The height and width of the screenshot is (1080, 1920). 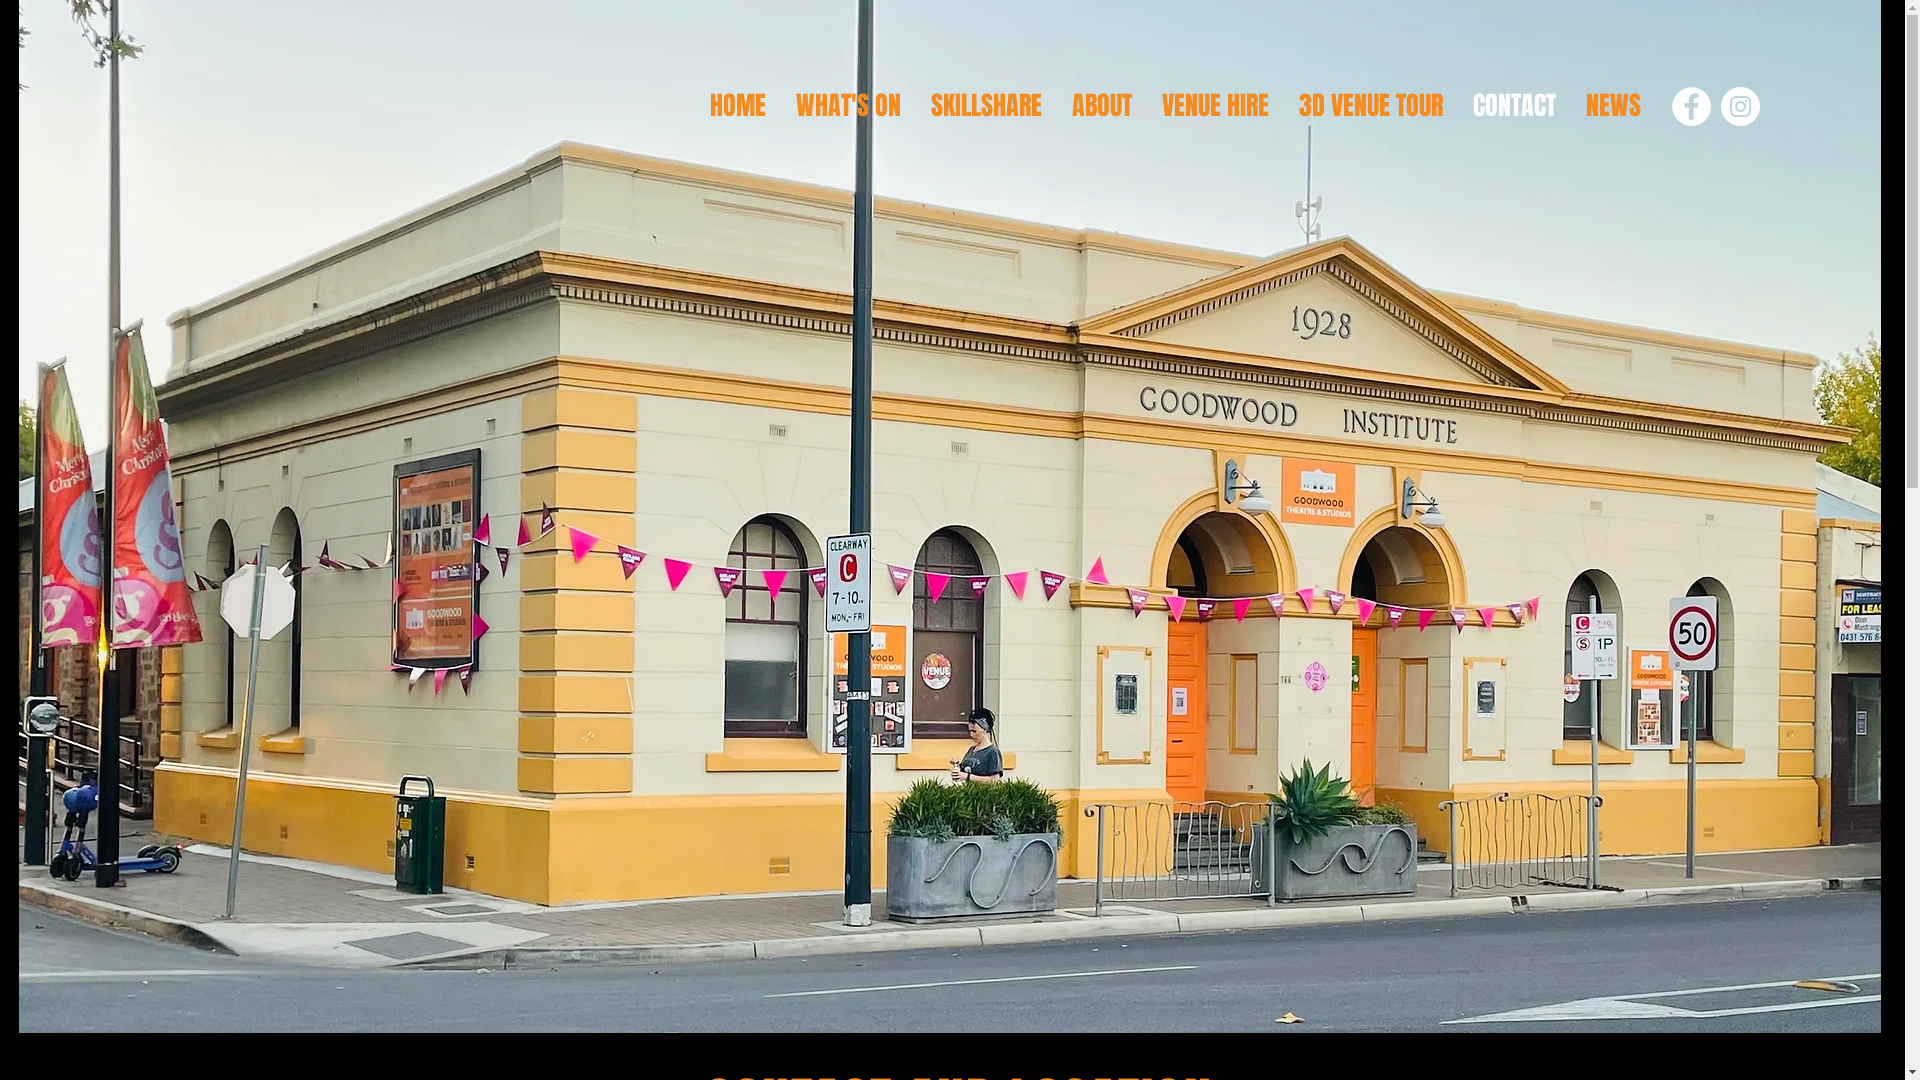 What do you see at coordinates (737, 106) in the screenshot?
I see `HOME` at bounding box center [737, 106].